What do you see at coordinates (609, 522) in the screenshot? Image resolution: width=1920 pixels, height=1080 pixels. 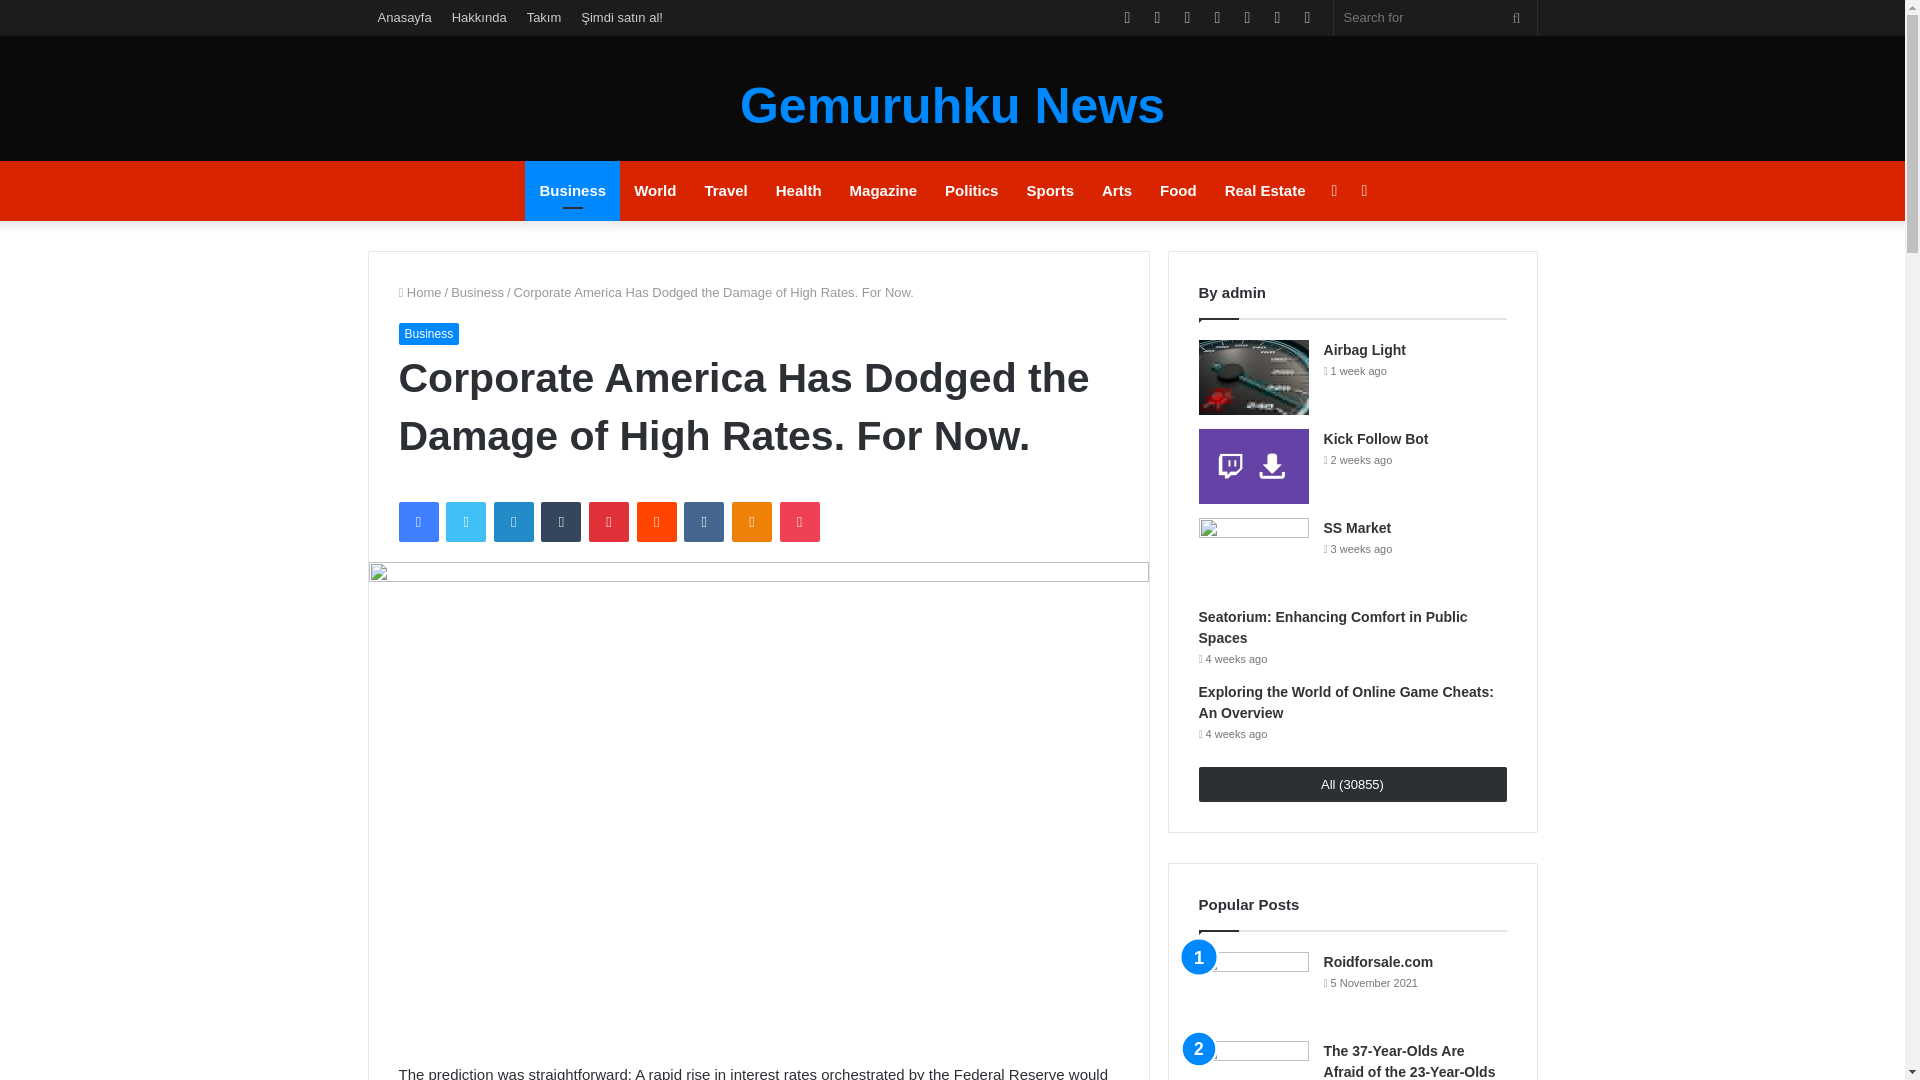 I see `Pinterest` at bounding box center [609, 522].